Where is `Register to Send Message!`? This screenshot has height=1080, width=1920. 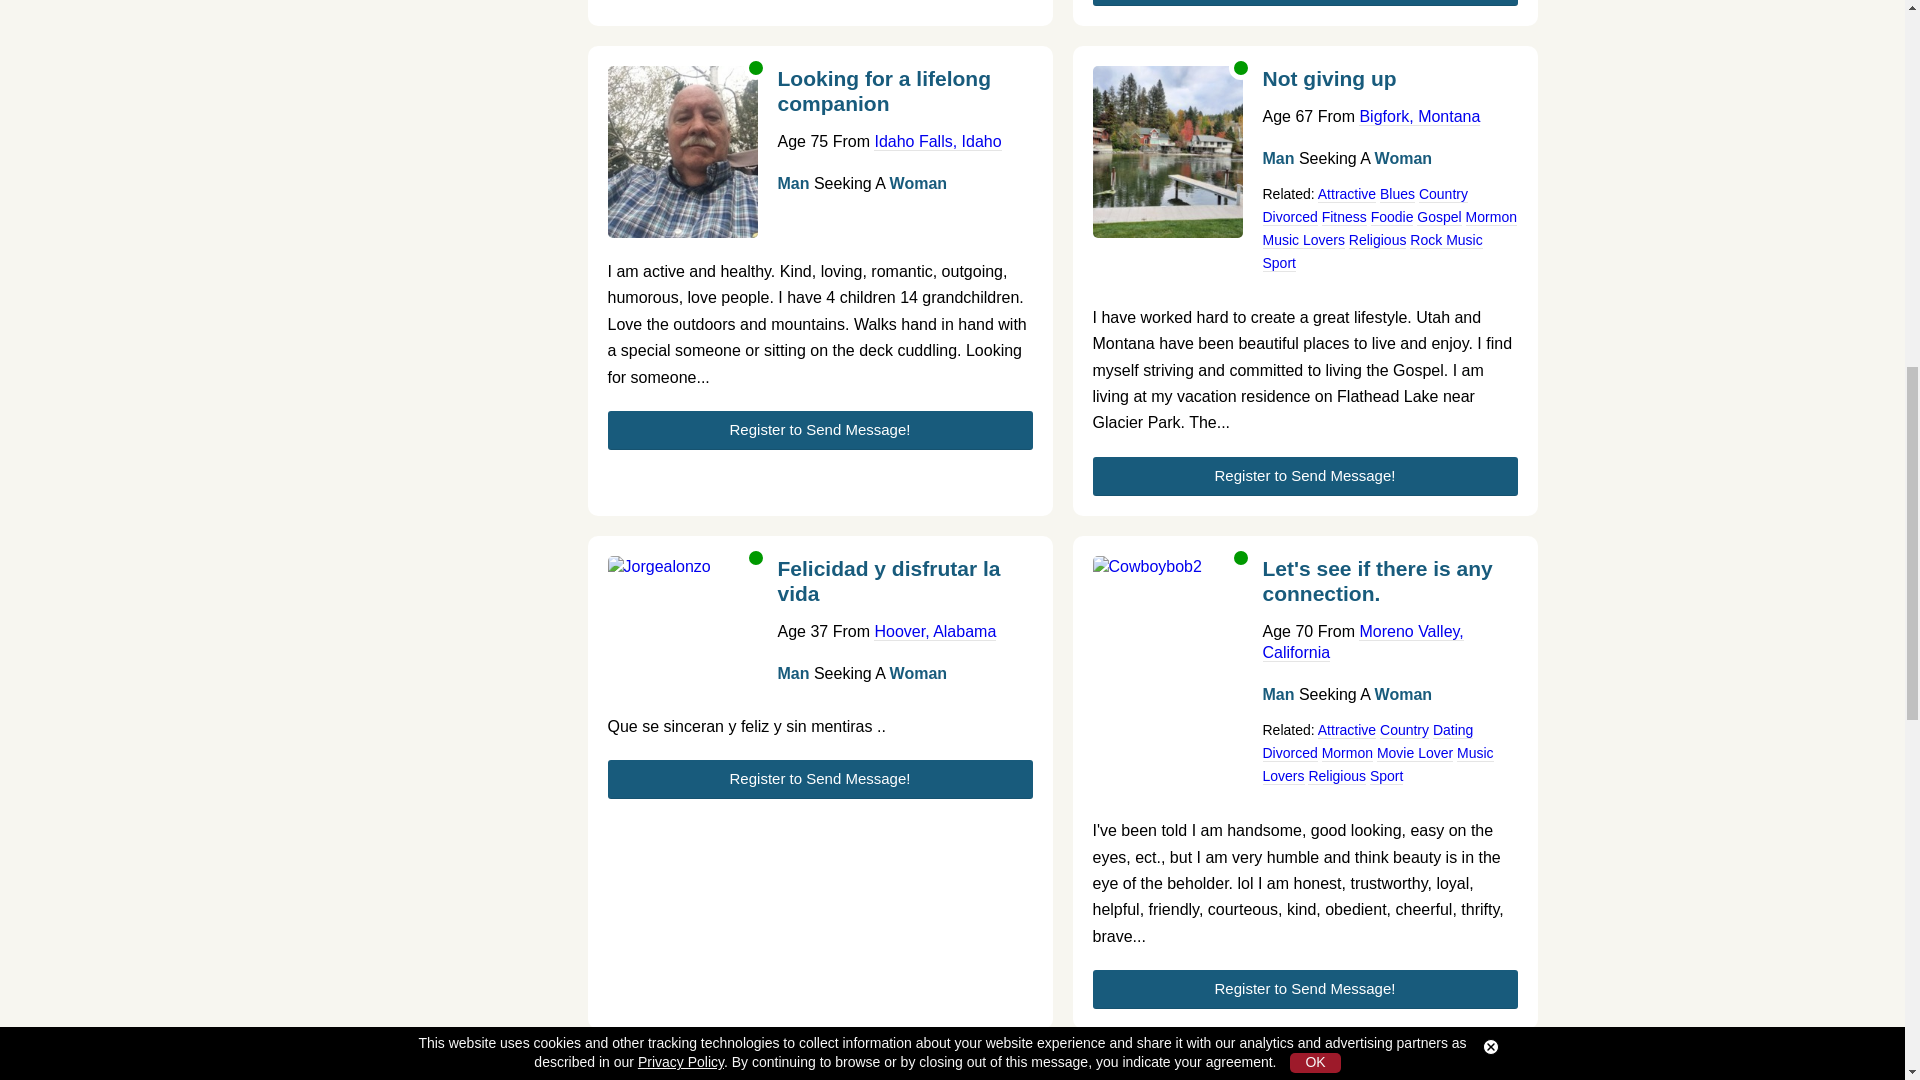 Register to Send Message! is located at coordinates (1304, 2).